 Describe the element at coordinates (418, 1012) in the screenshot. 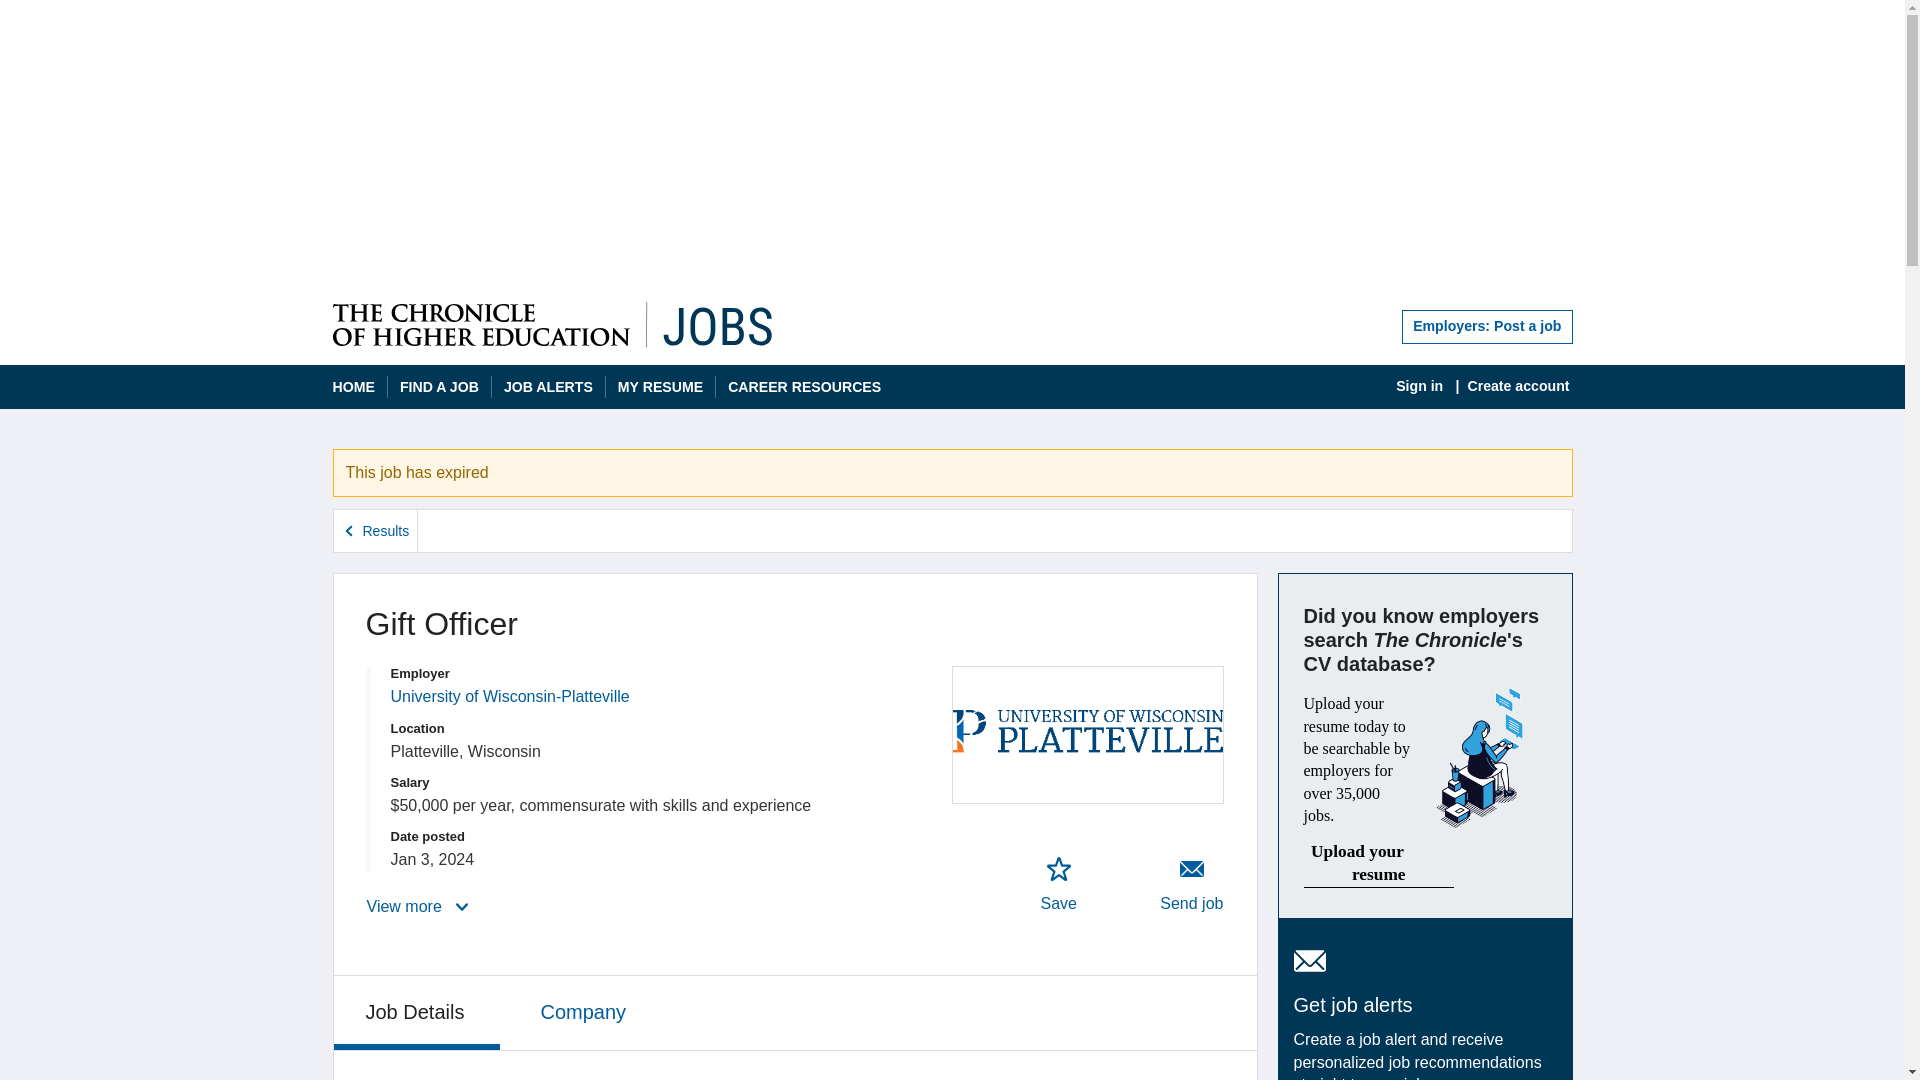

I see `Job Details` at that location.